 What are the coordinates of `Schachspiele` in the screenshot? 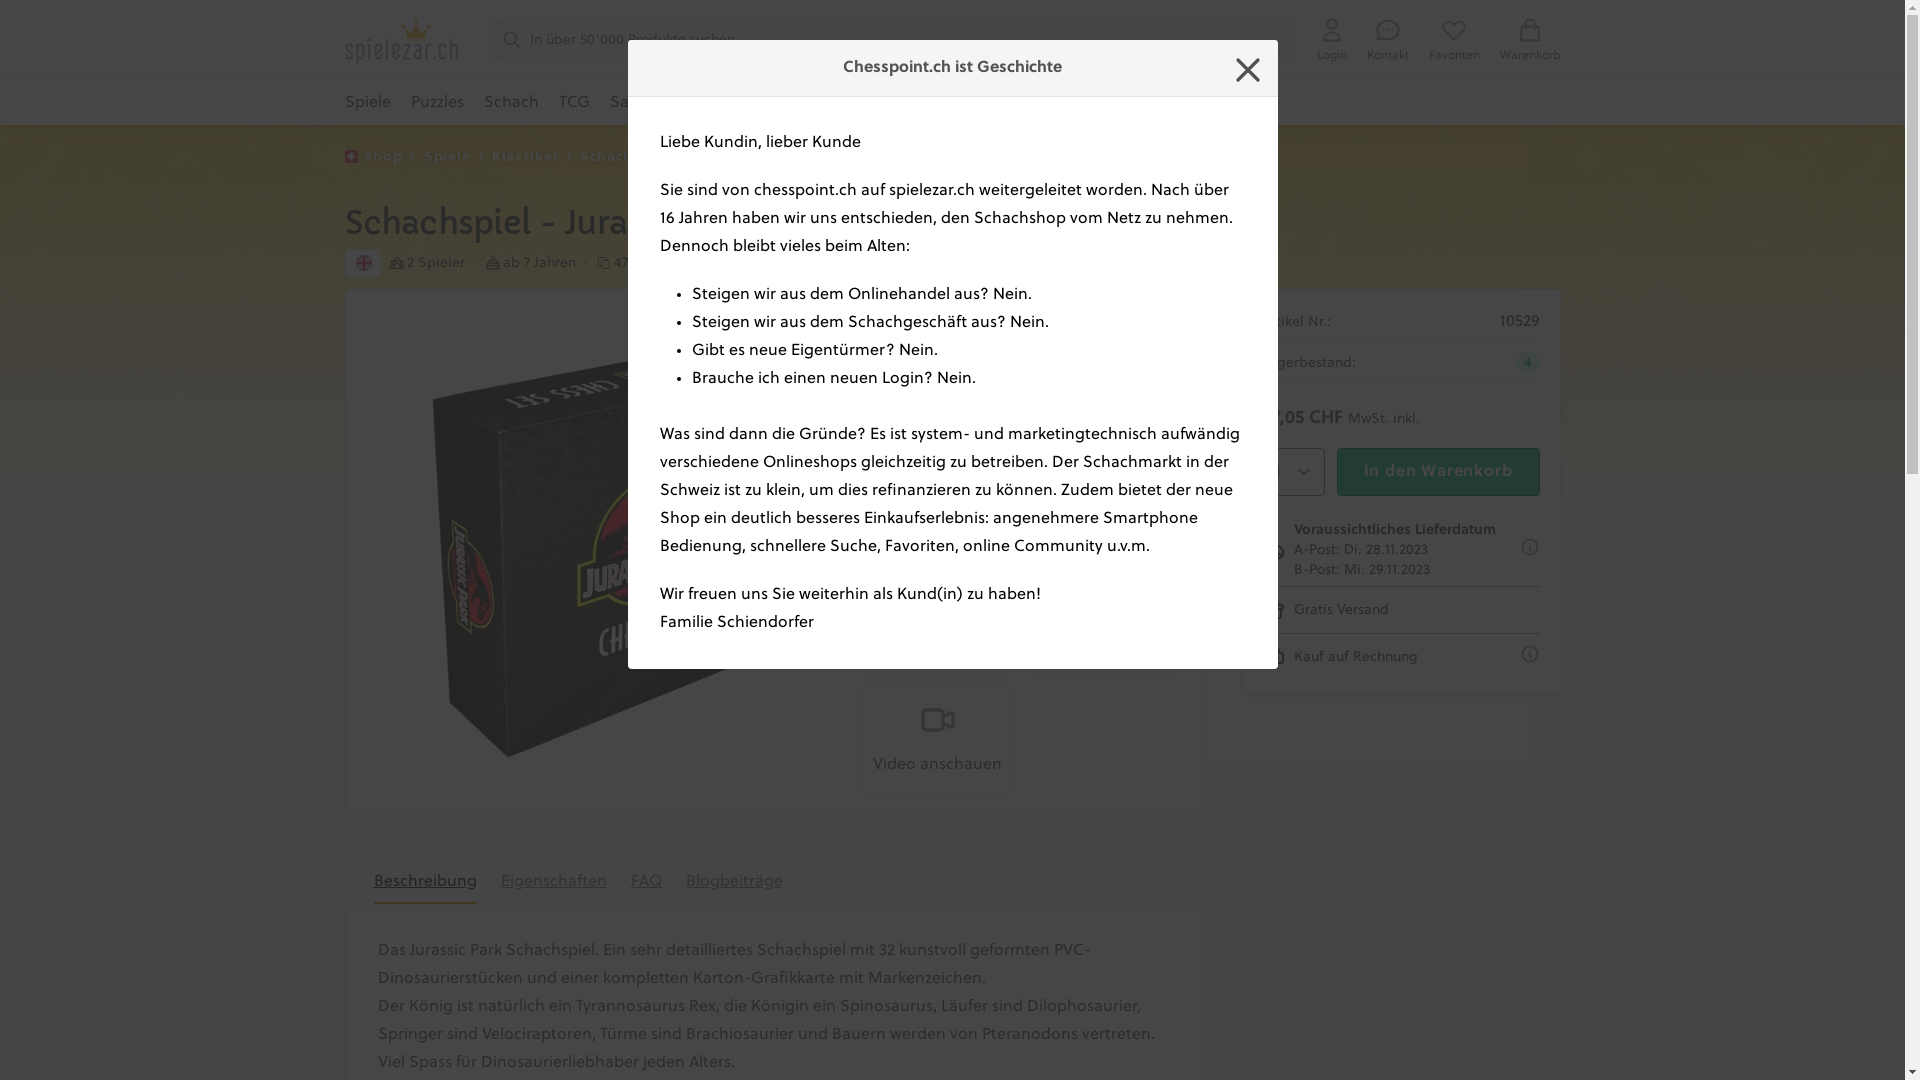 It's located at (704, 157).